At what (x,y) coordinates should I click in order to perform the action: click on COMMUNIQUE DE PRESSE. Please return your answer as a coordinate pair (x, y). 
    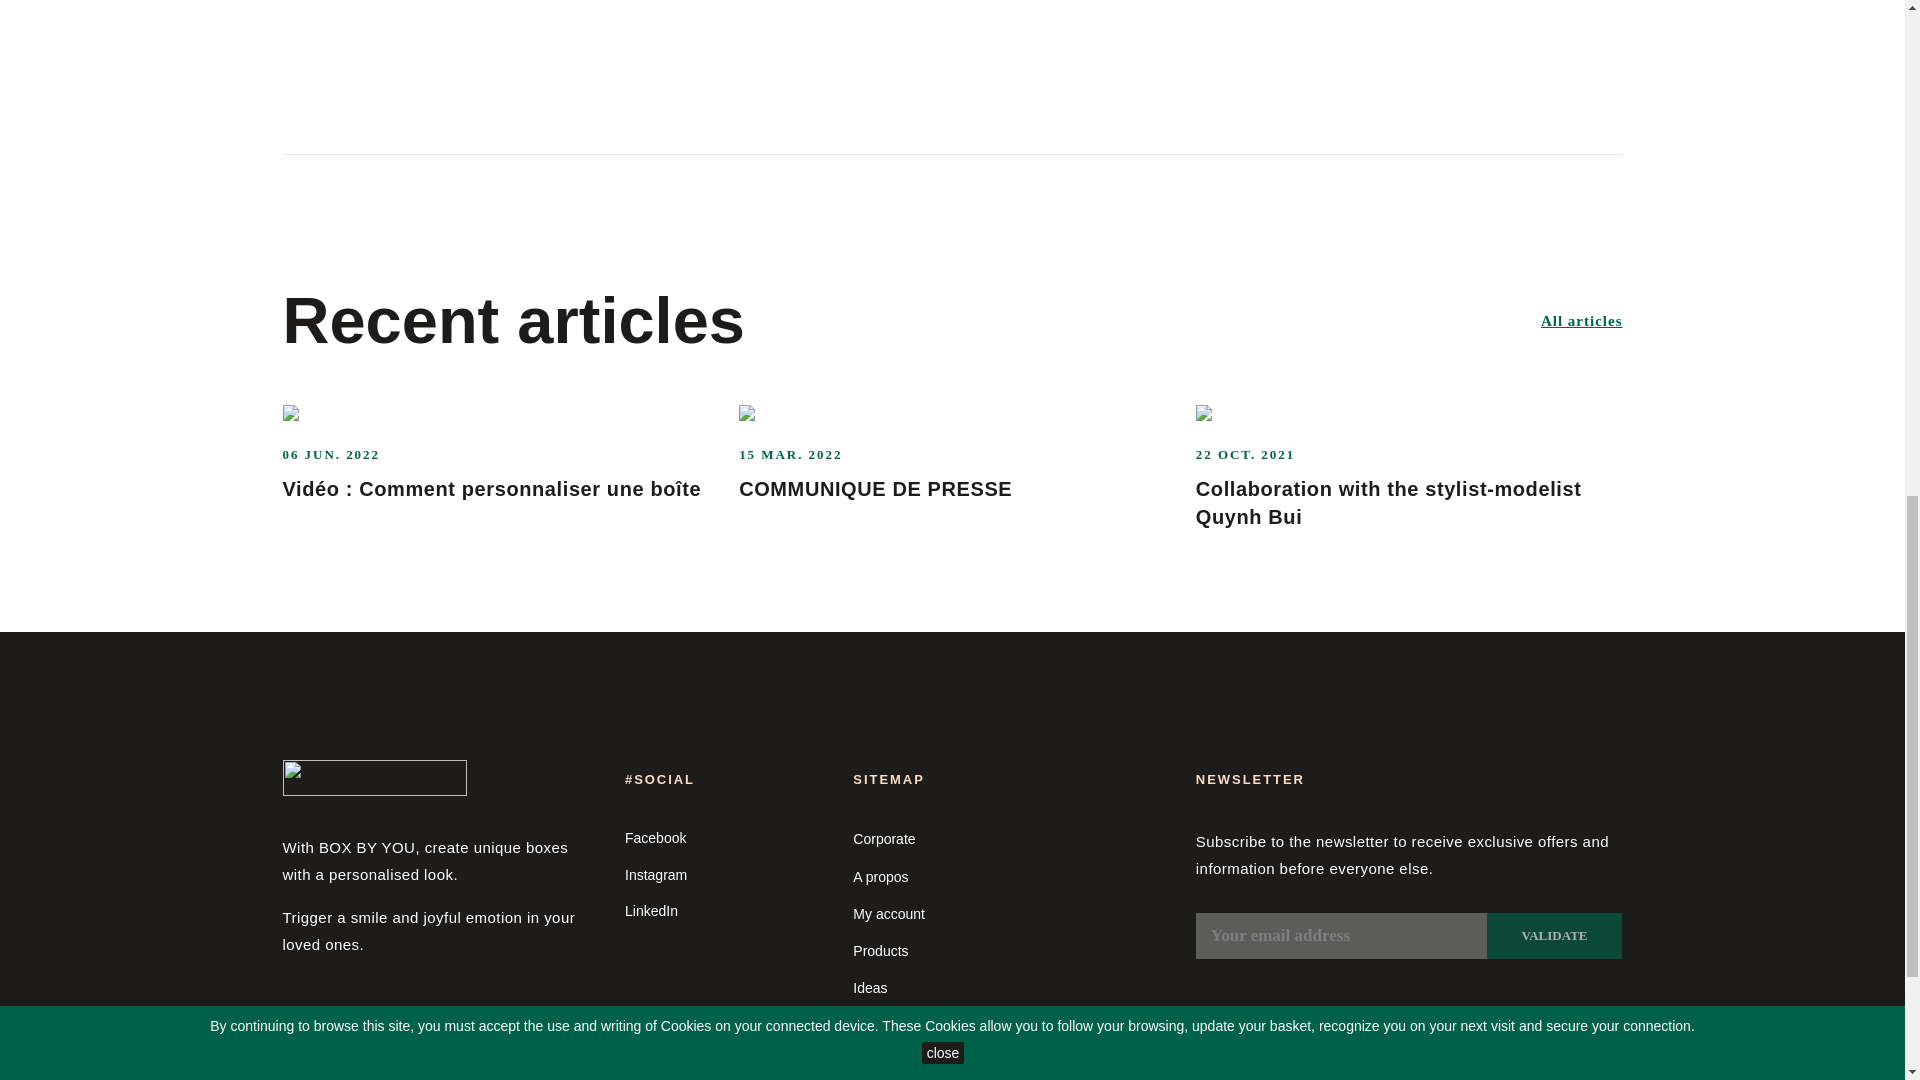
    Looking at the image, I should click on (875, 489).